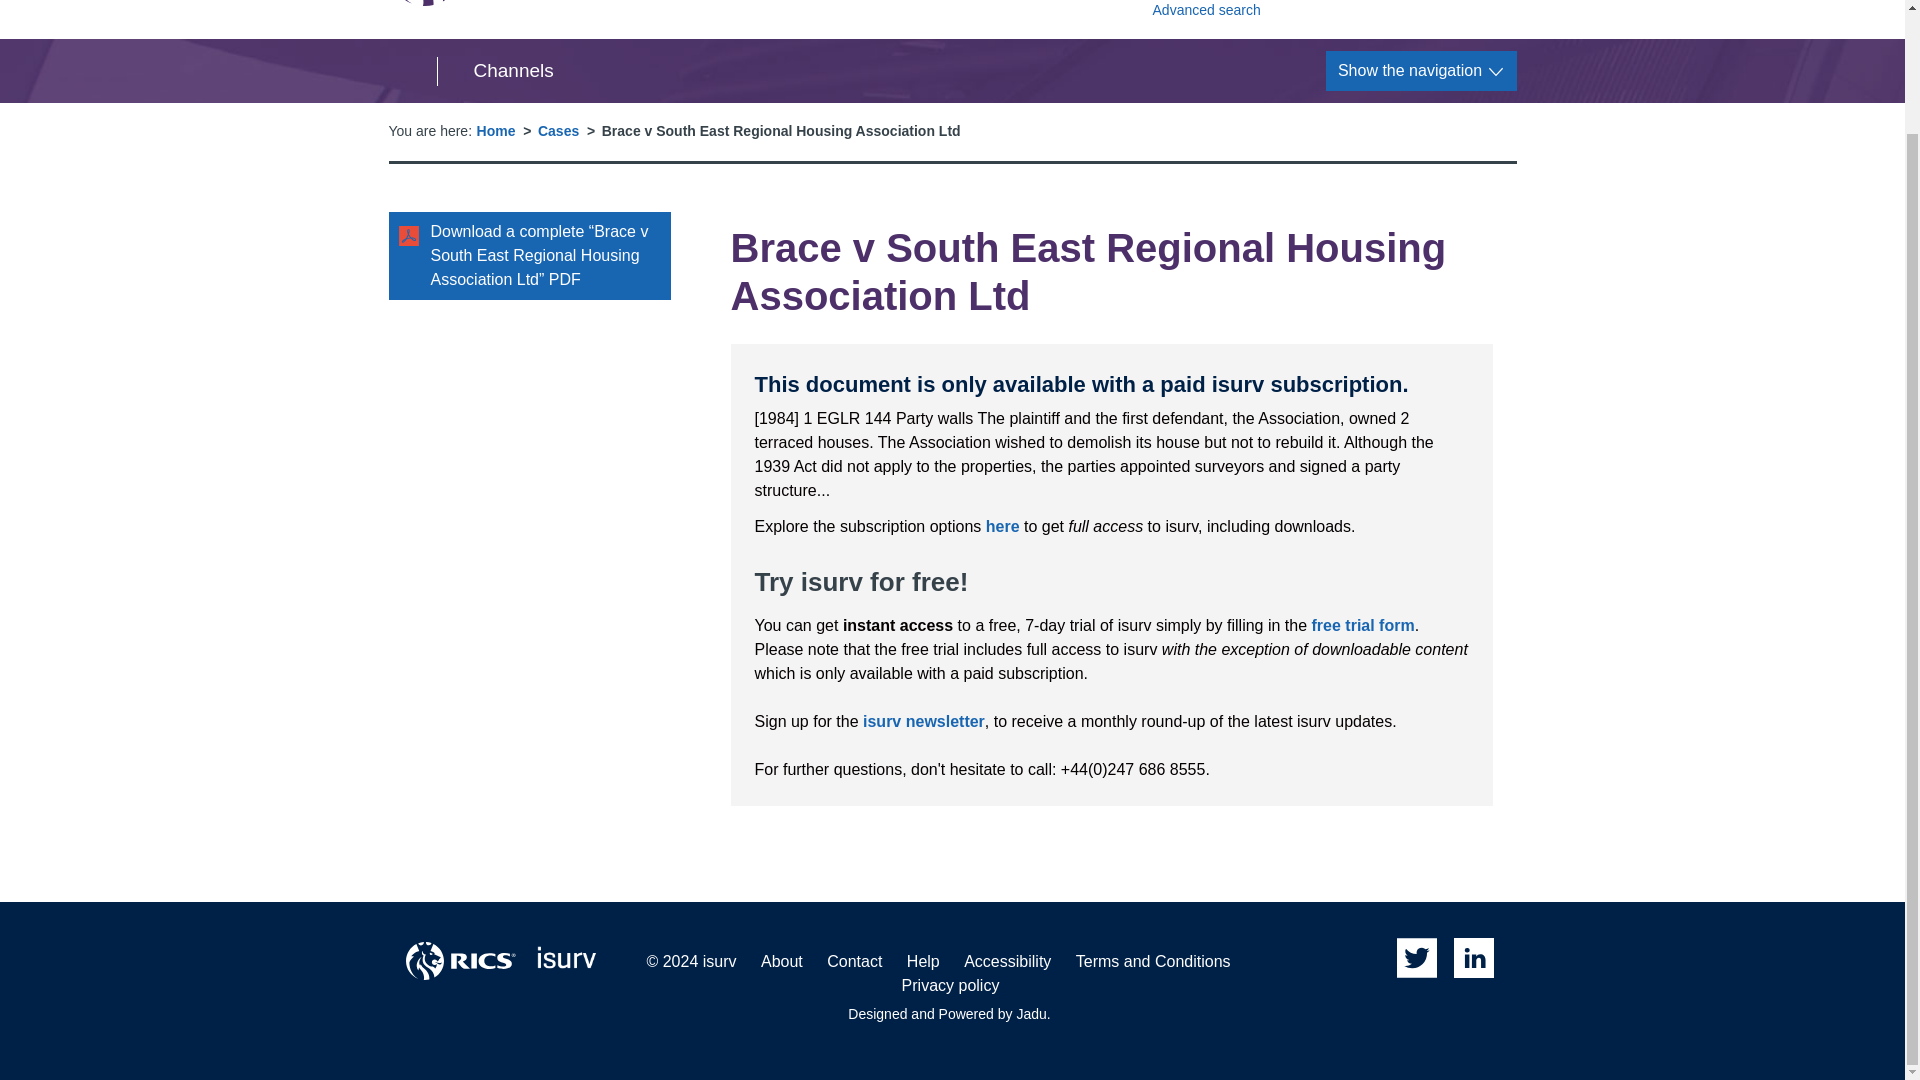 This screenshot has height=1080, width=1920. What do you see at coordinates (494, 72) in the screenshot?
I see `Home` at bounding box center [494, 72].